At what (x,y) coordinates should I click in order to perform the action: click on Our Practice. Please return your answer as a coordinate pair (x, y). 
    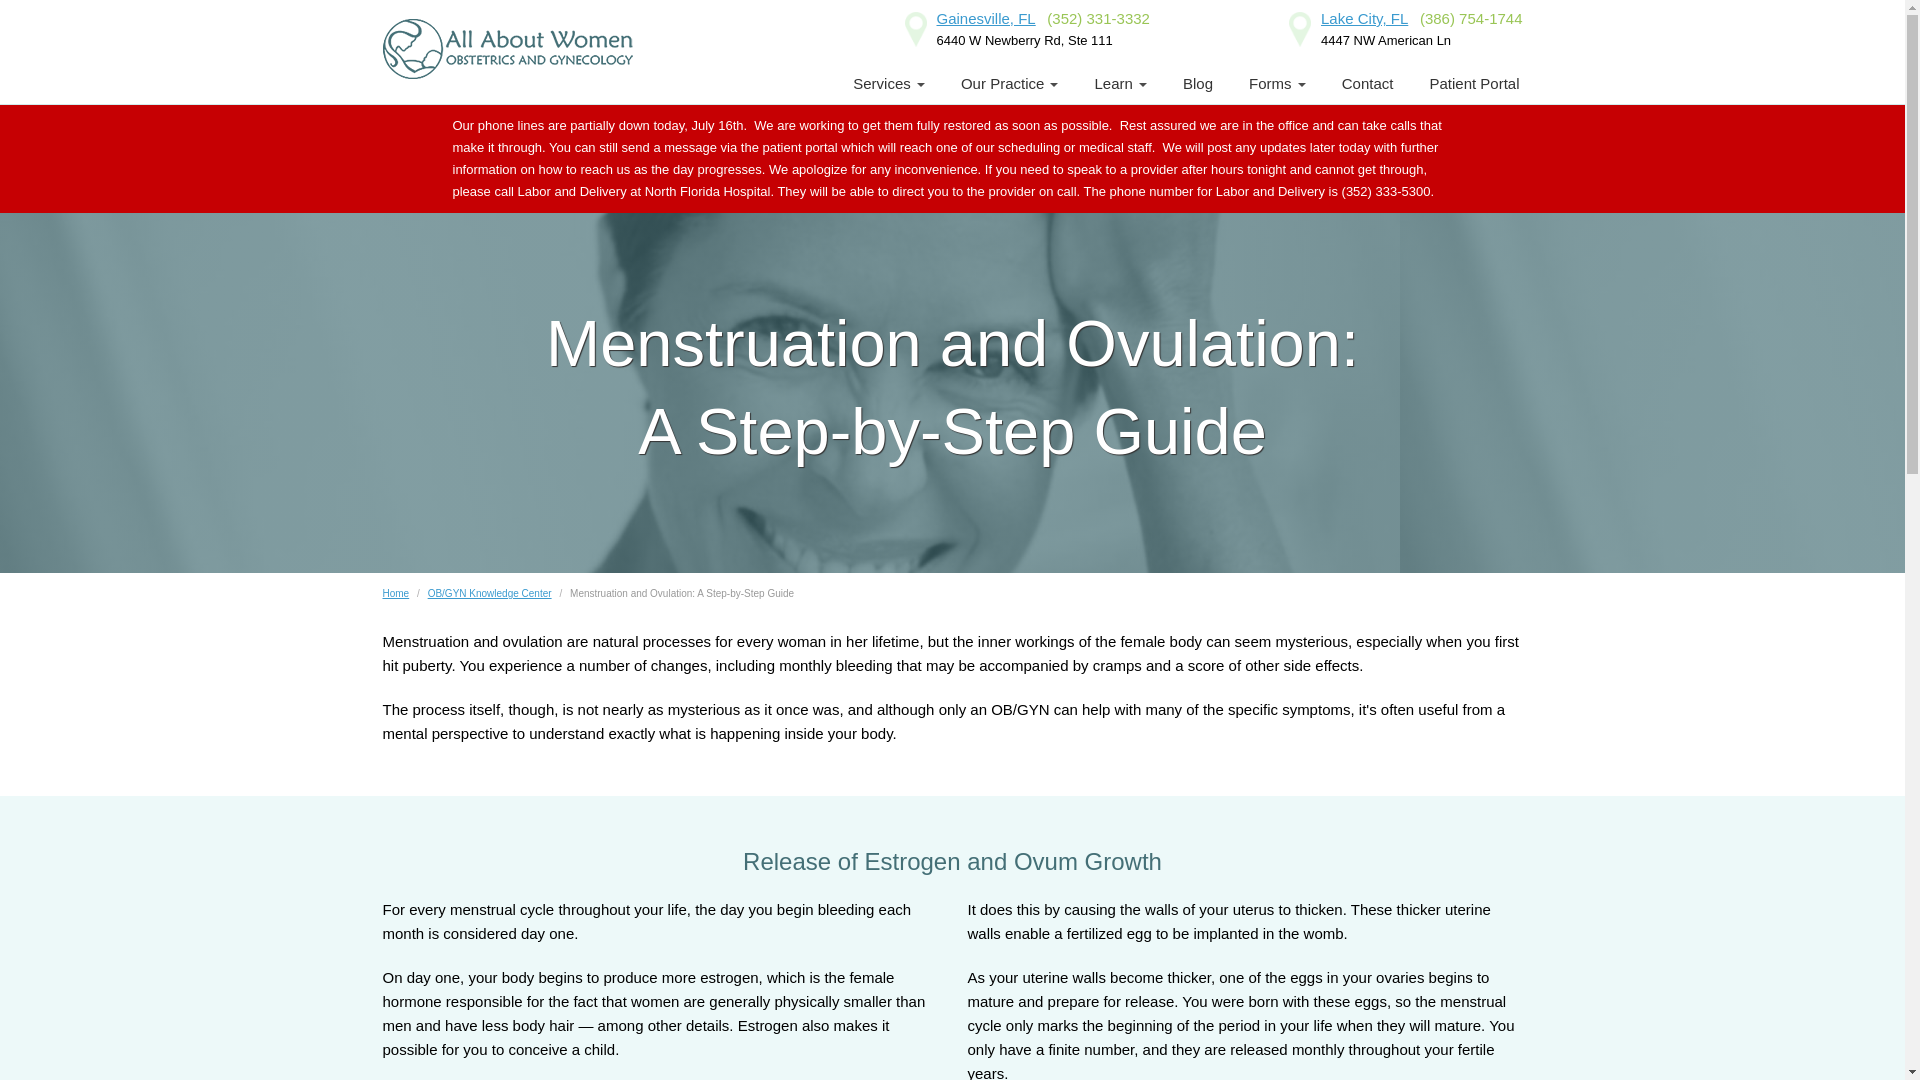
    Looking at the image, I should click on (1010, 83).